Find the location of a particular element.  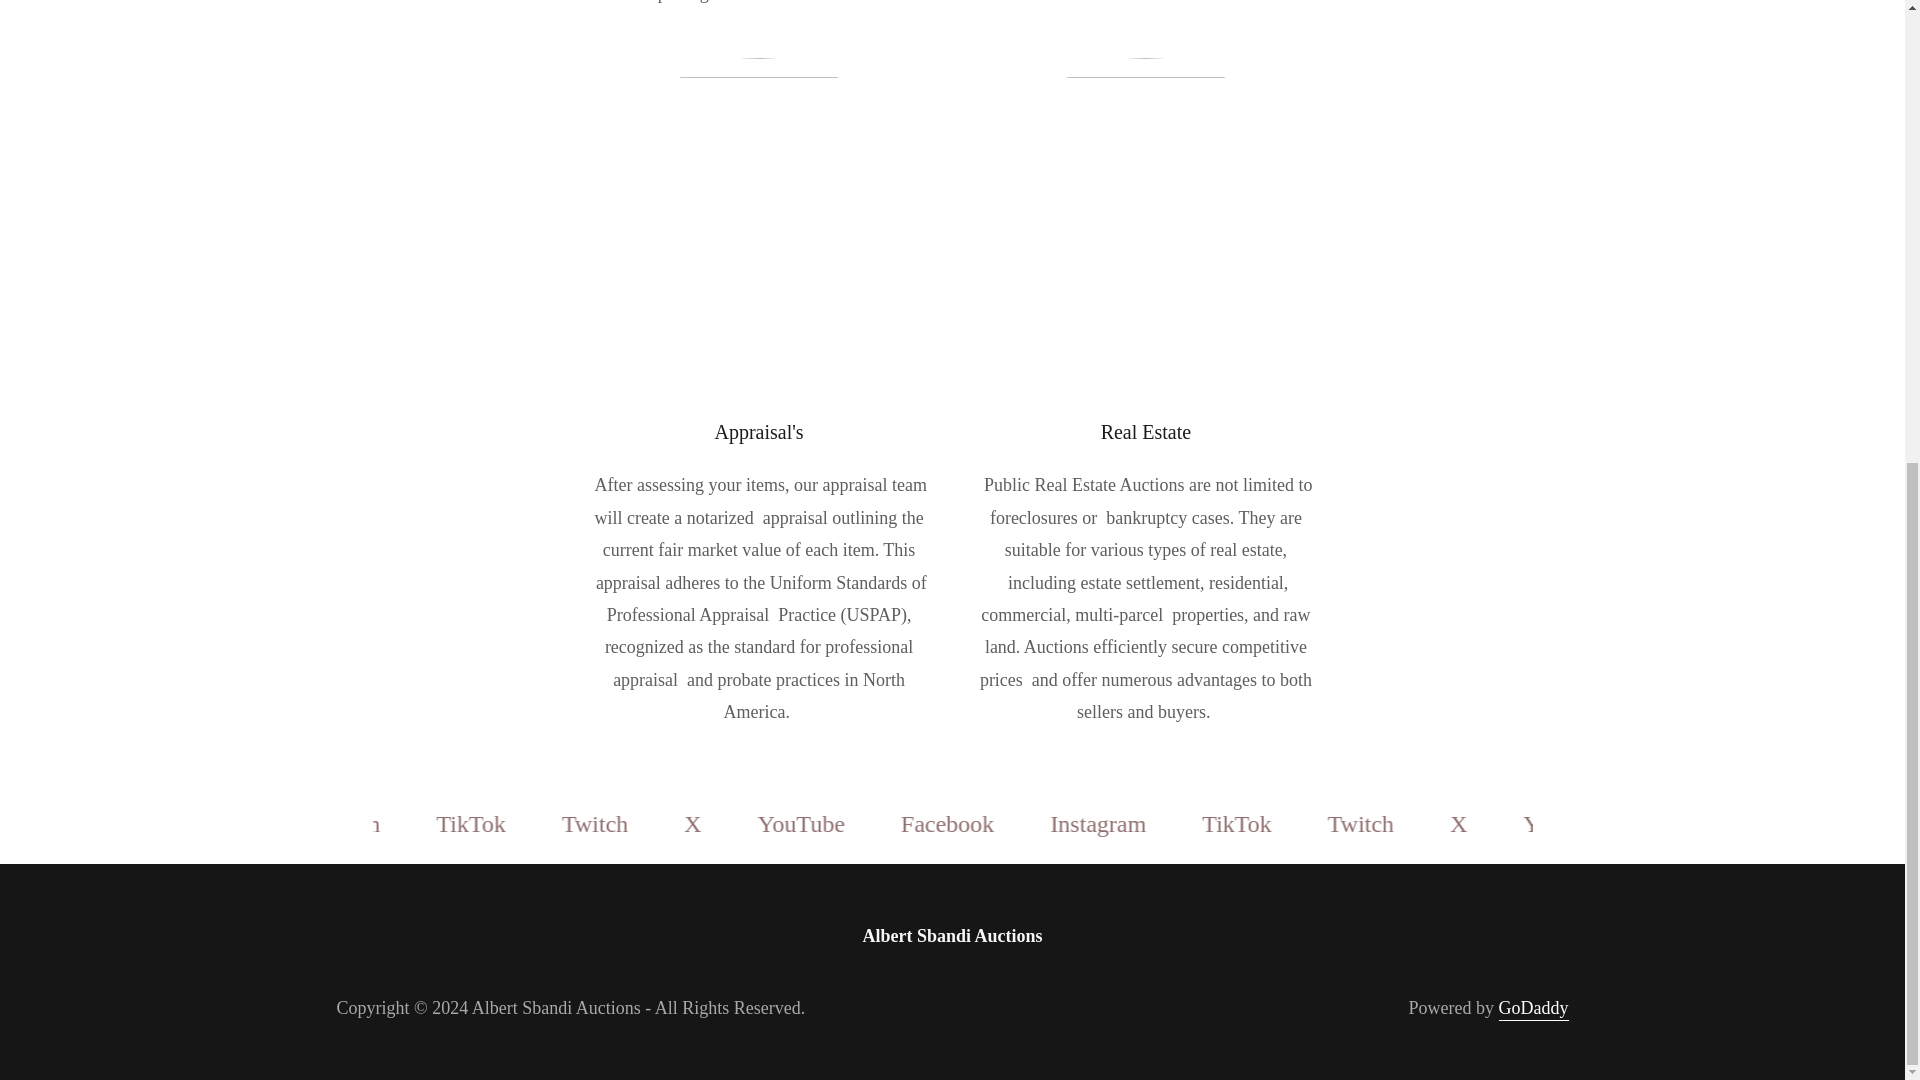

Twitch is located at coordinates (1522, 824).